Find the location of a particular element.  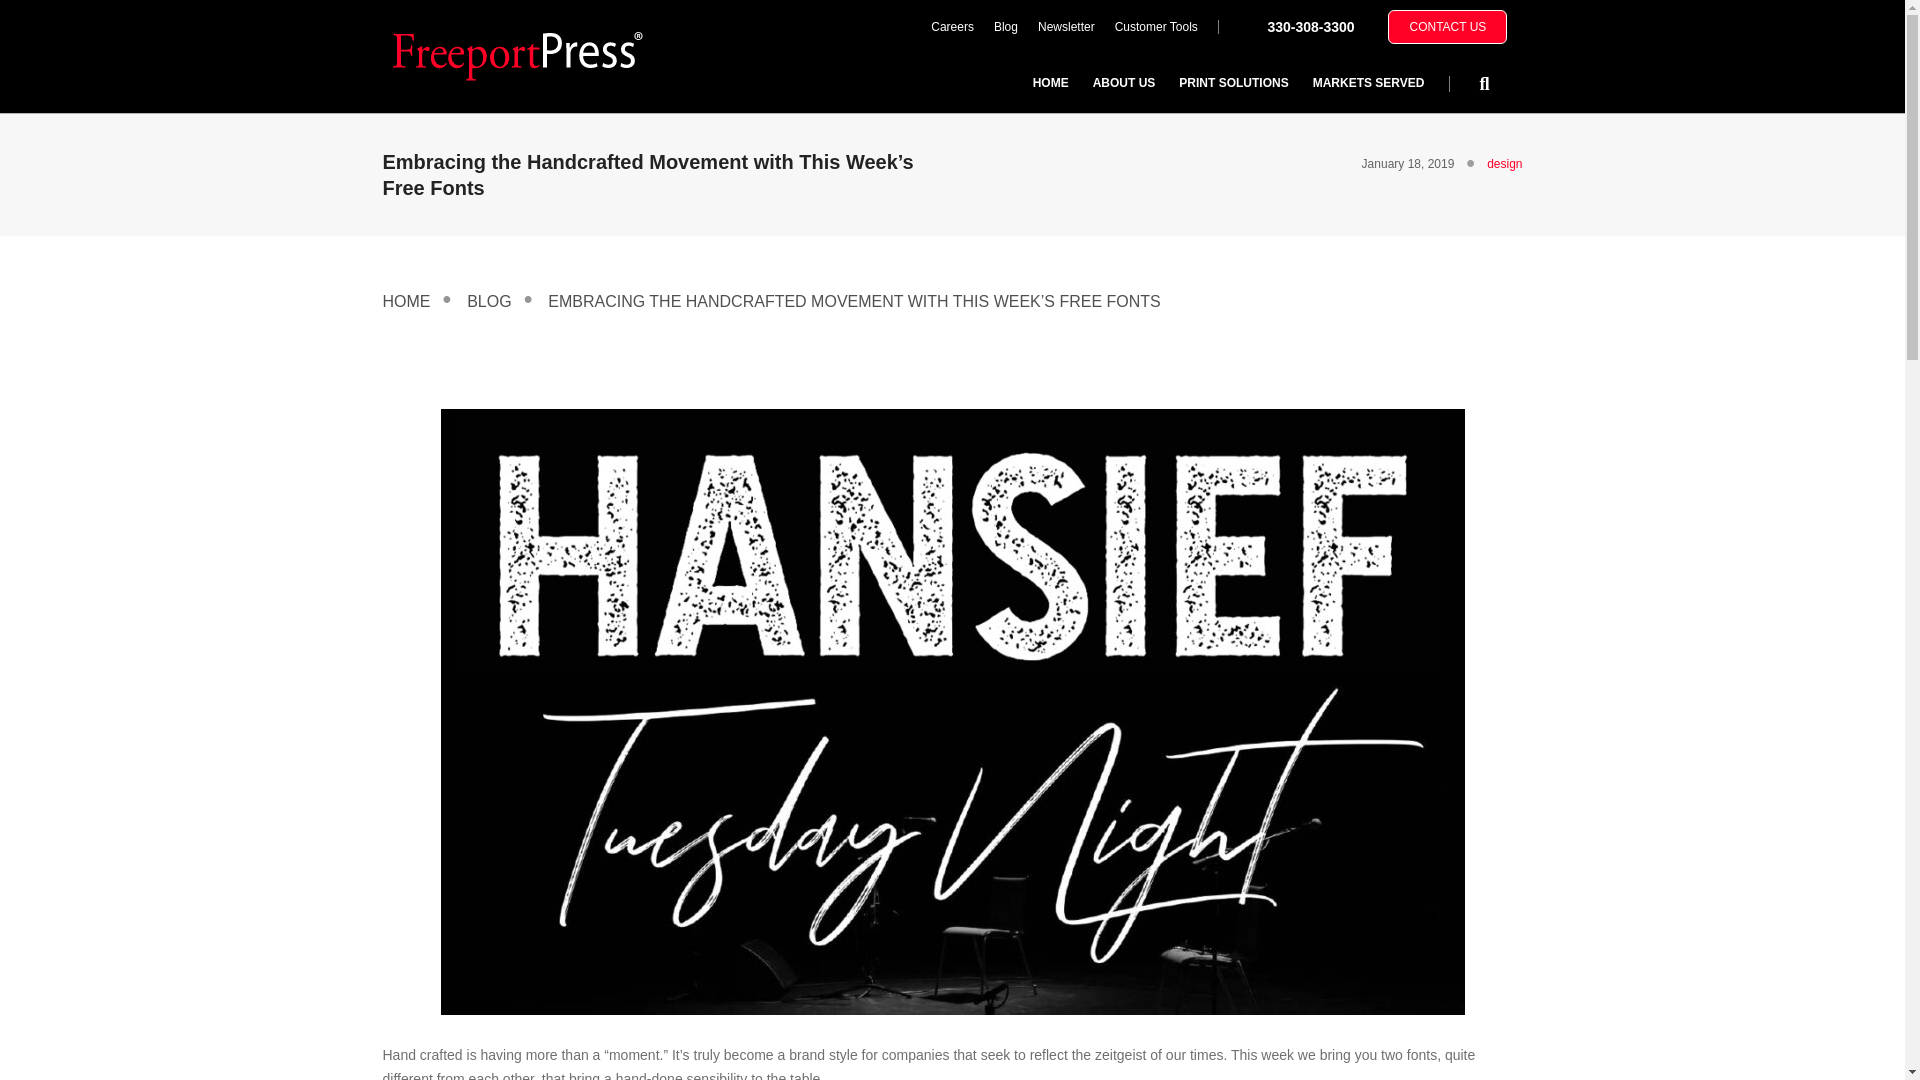

Blog is located at coordinates (1005, 27).